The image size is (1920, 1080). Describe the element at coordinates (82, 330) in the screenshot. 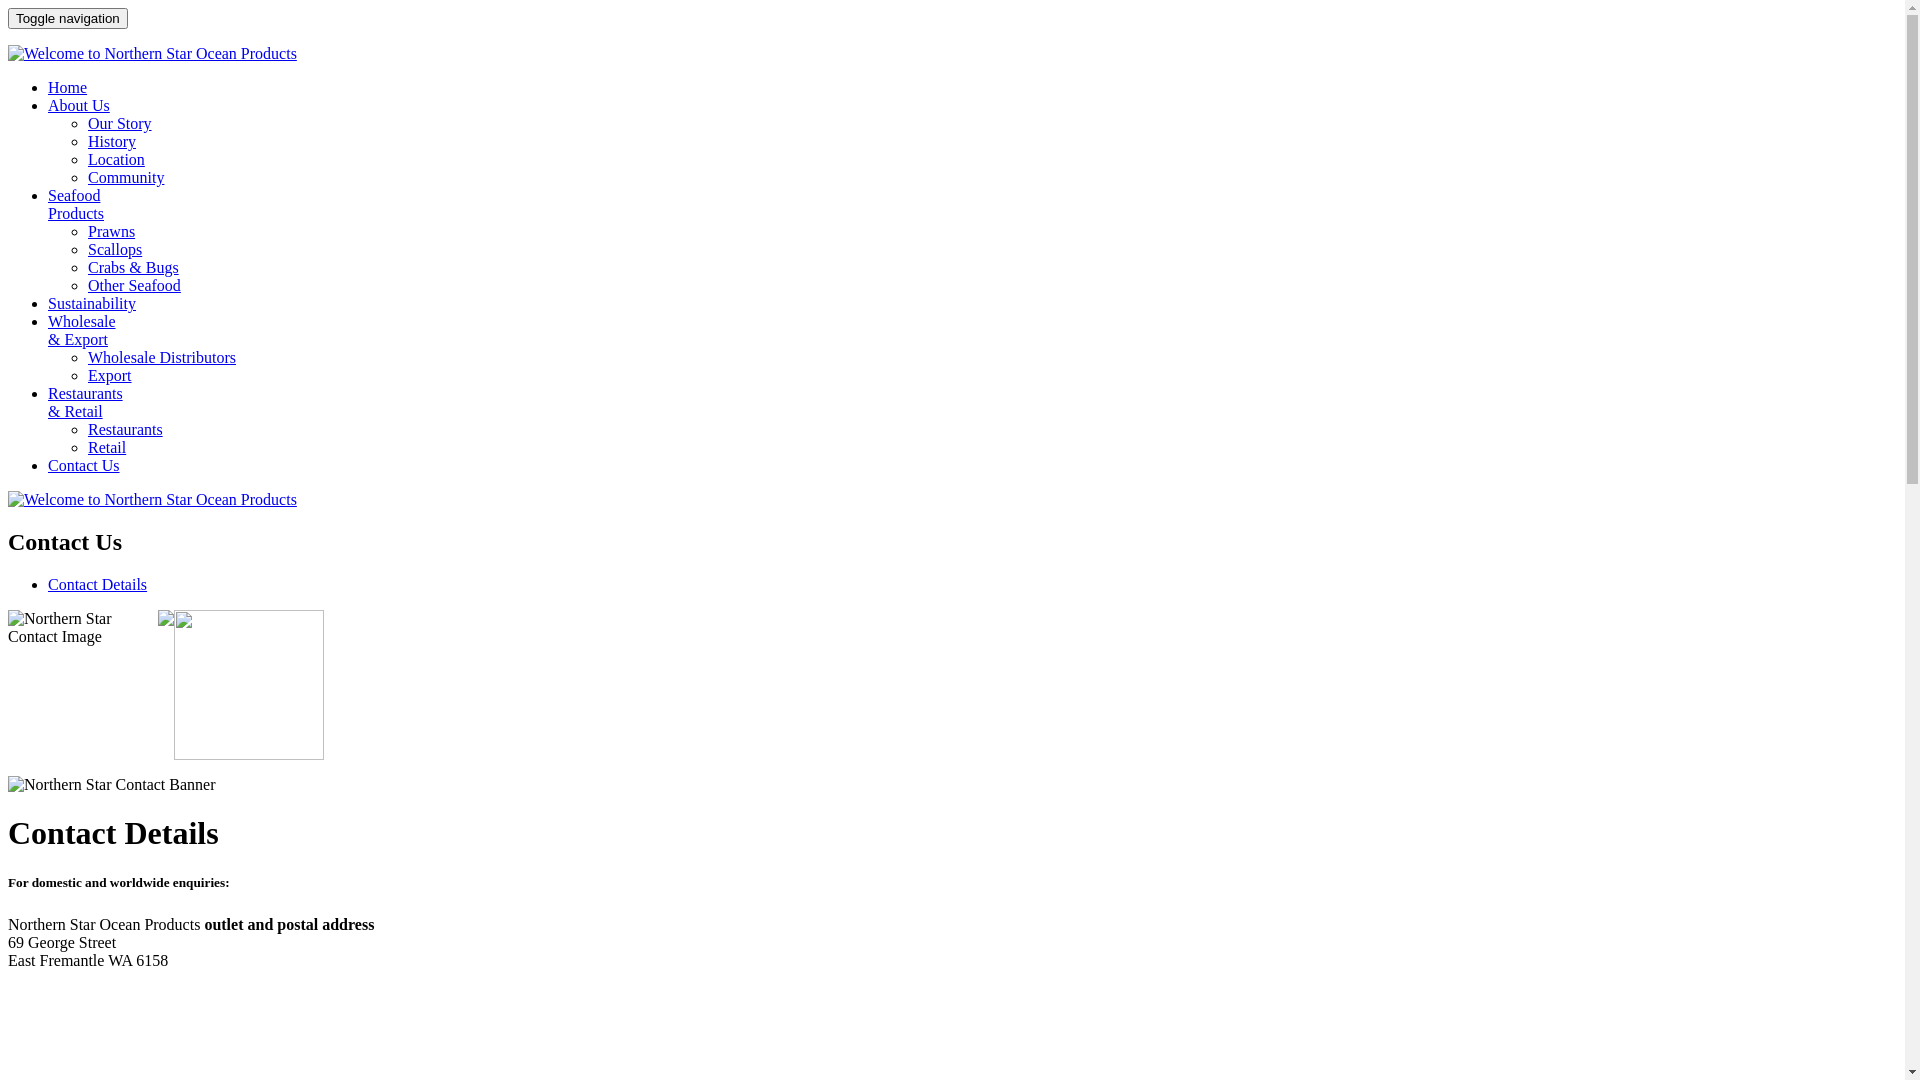

I see `Wholesale
& Export` at that location.